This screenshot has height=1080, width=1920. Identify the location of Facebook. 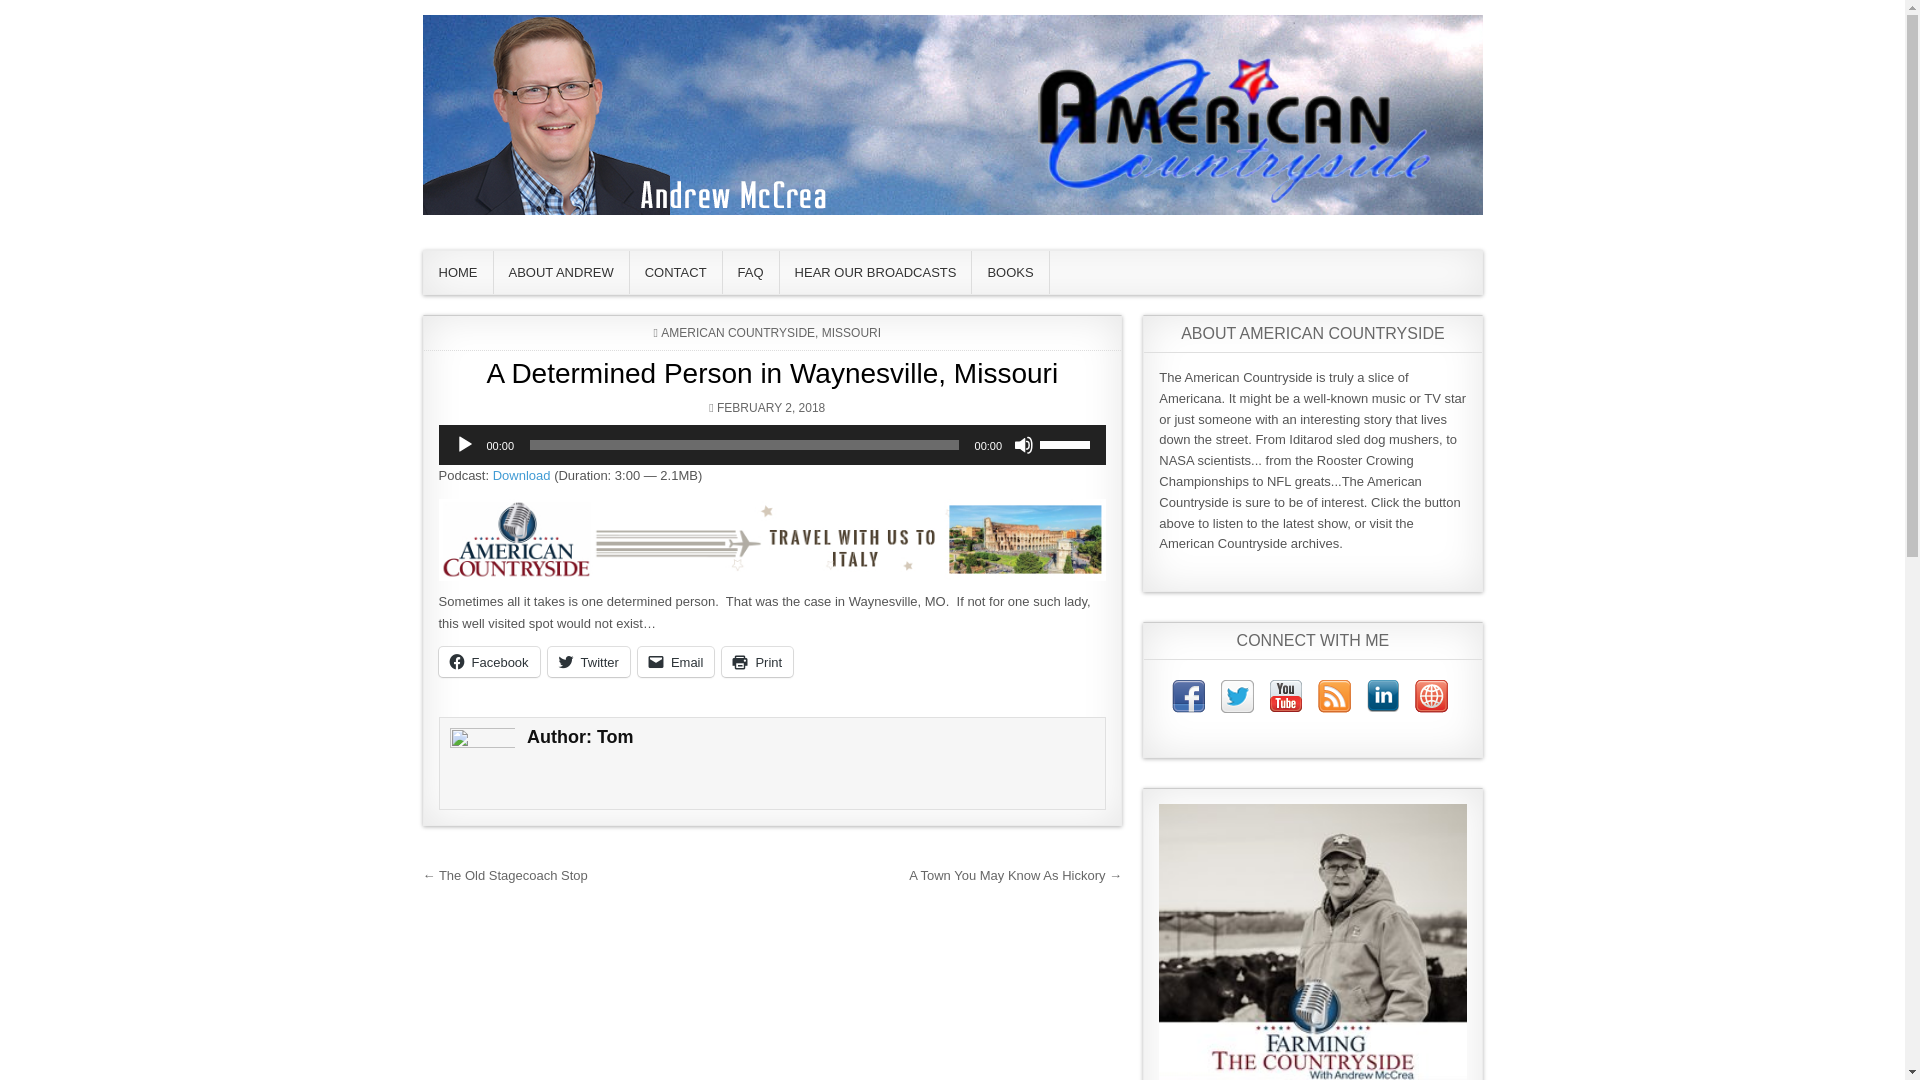
(488, 662).